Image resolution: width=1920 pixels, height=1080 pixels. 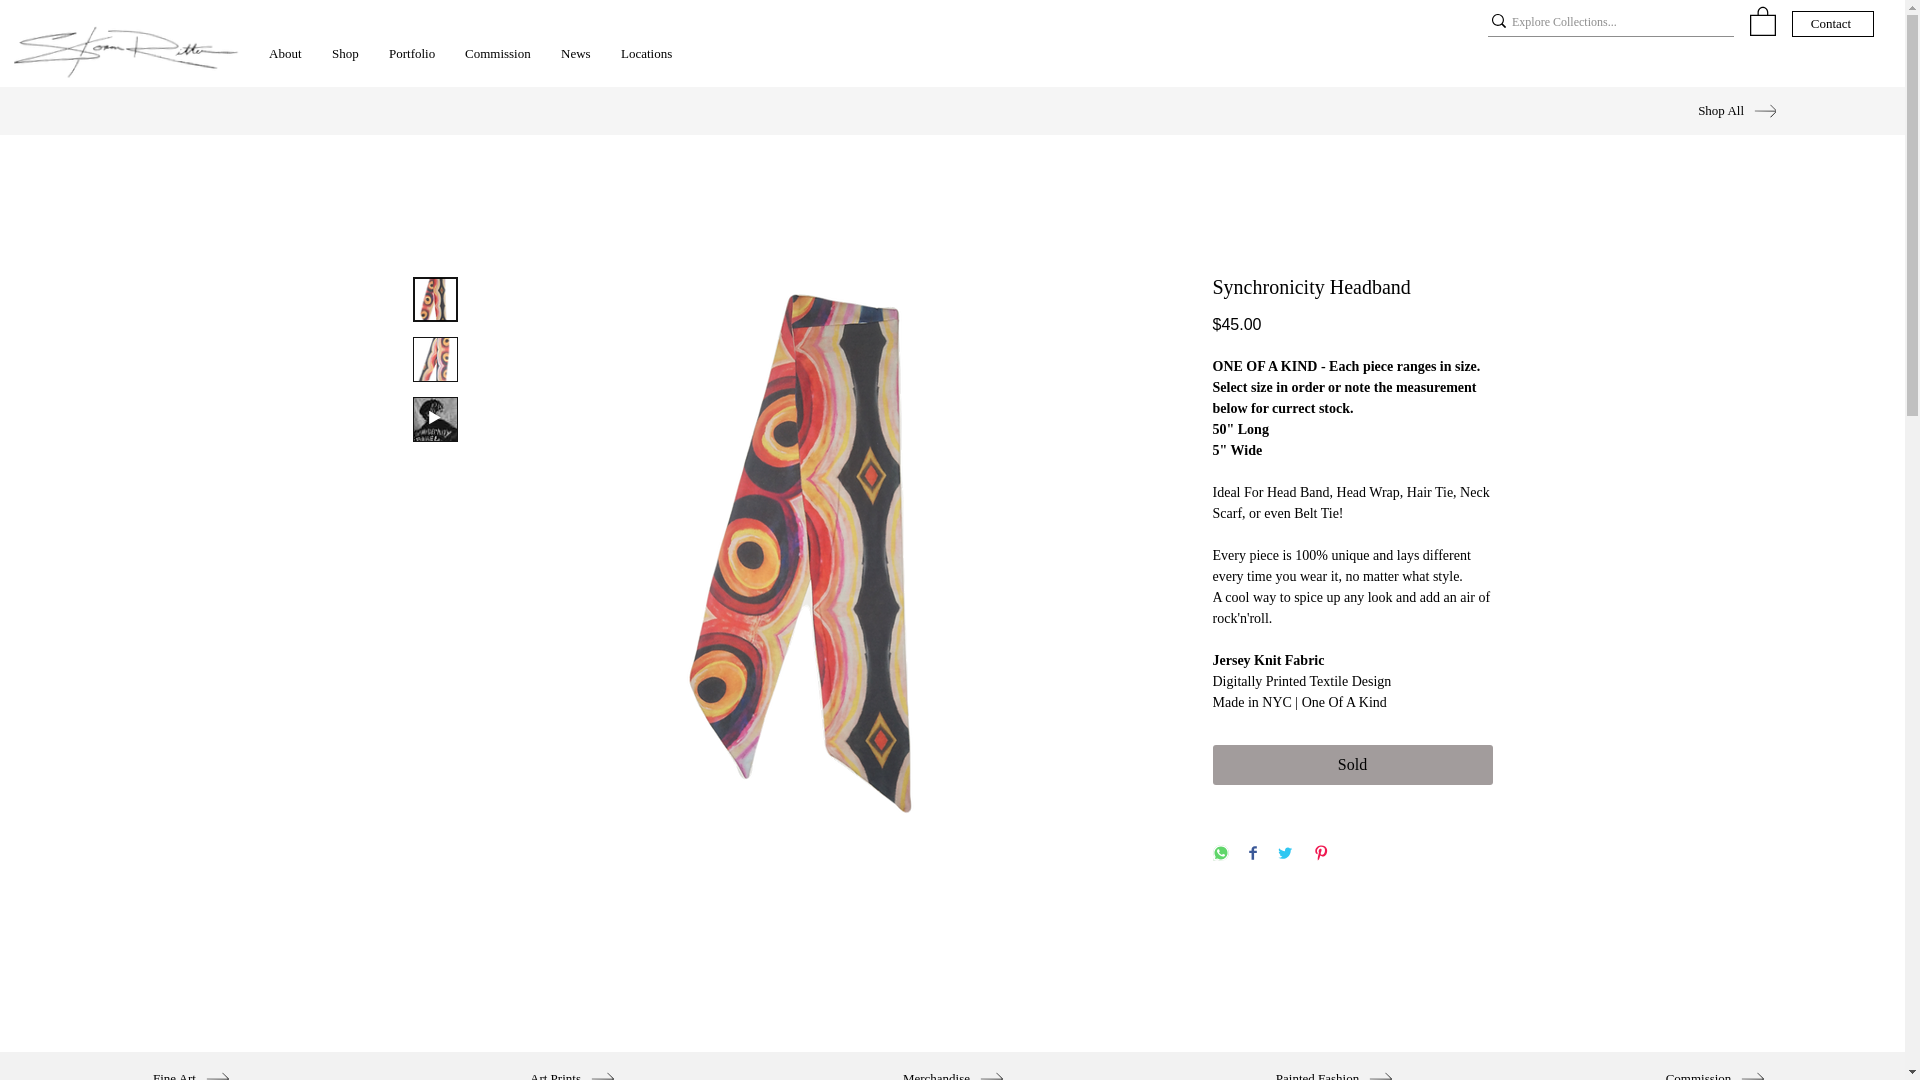 What do you see at coordinates (952, 1070) in the screenshot?
I see `Merchandise` at bounding box center [952, 1070].